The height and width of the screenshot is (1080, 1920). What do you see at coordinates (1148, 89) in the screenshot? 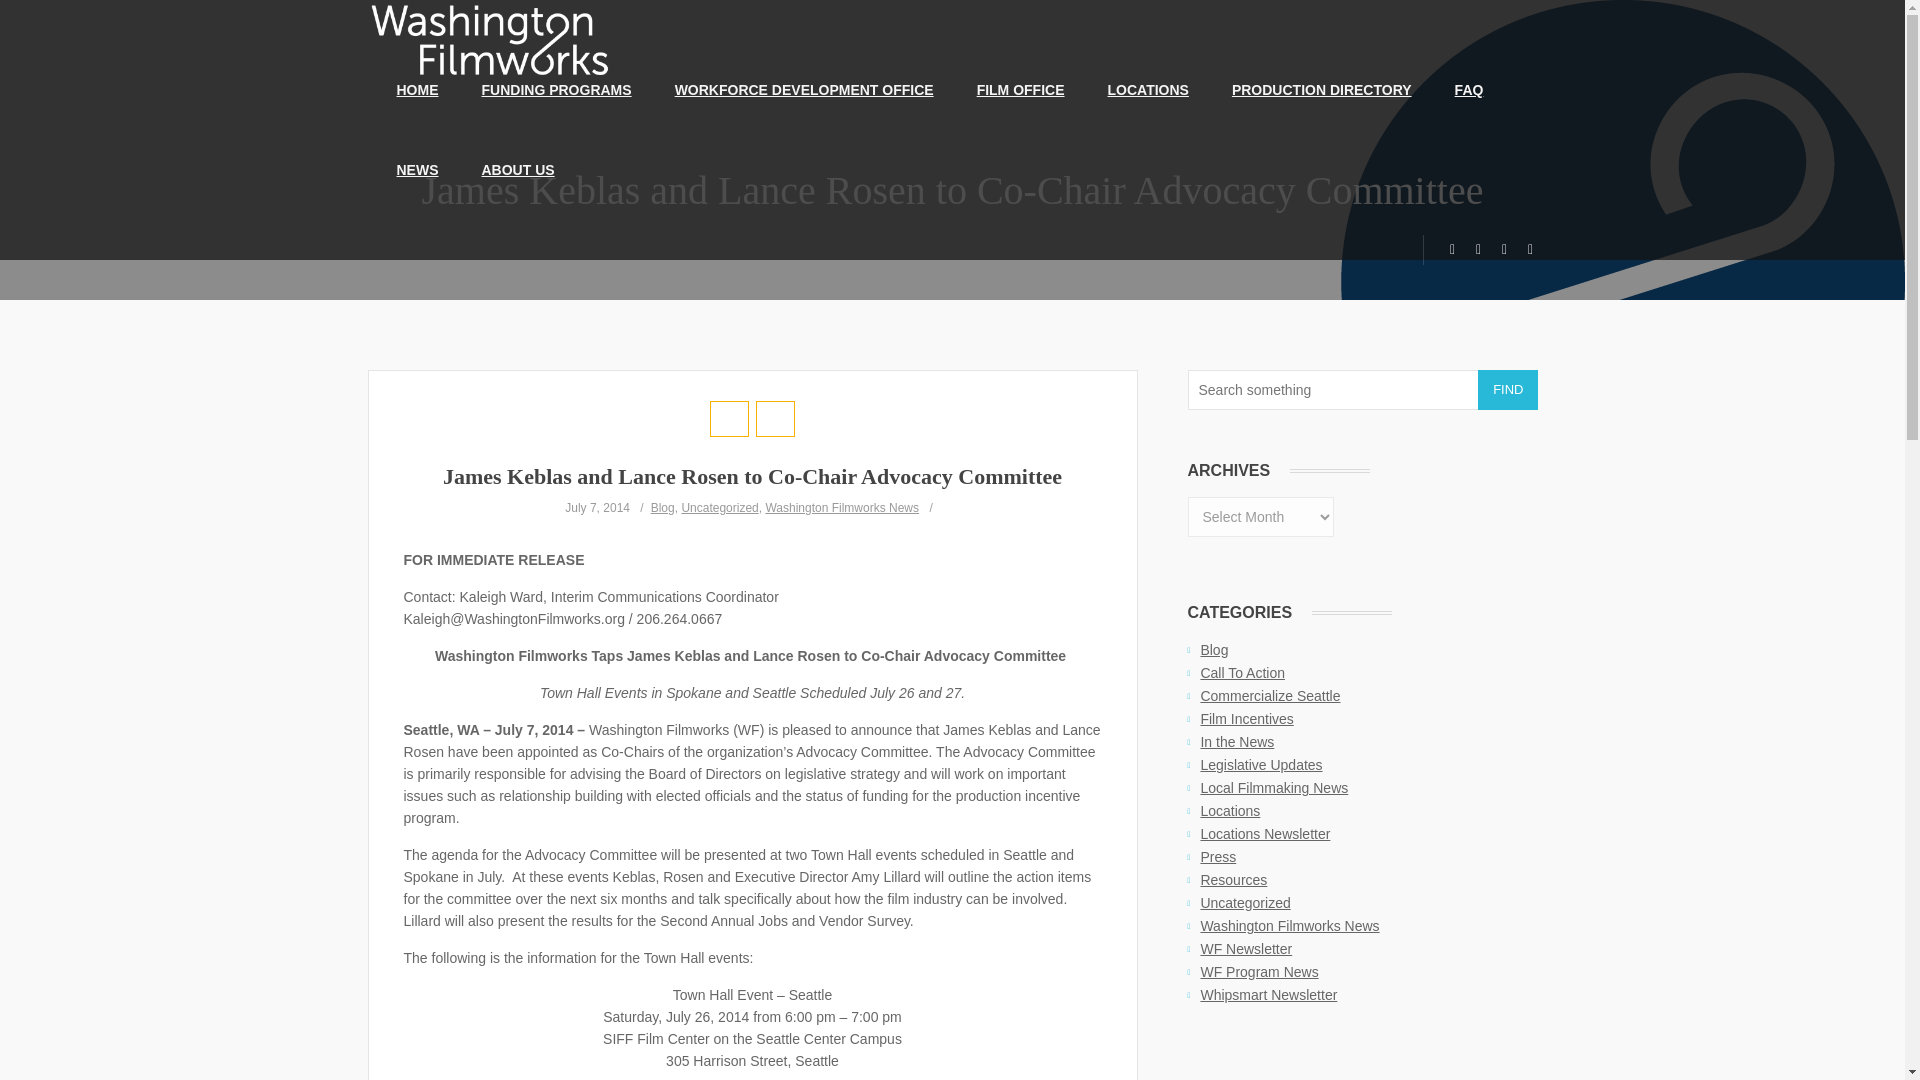
I see `LOCATIONS` at bounding box center [1148, 89].